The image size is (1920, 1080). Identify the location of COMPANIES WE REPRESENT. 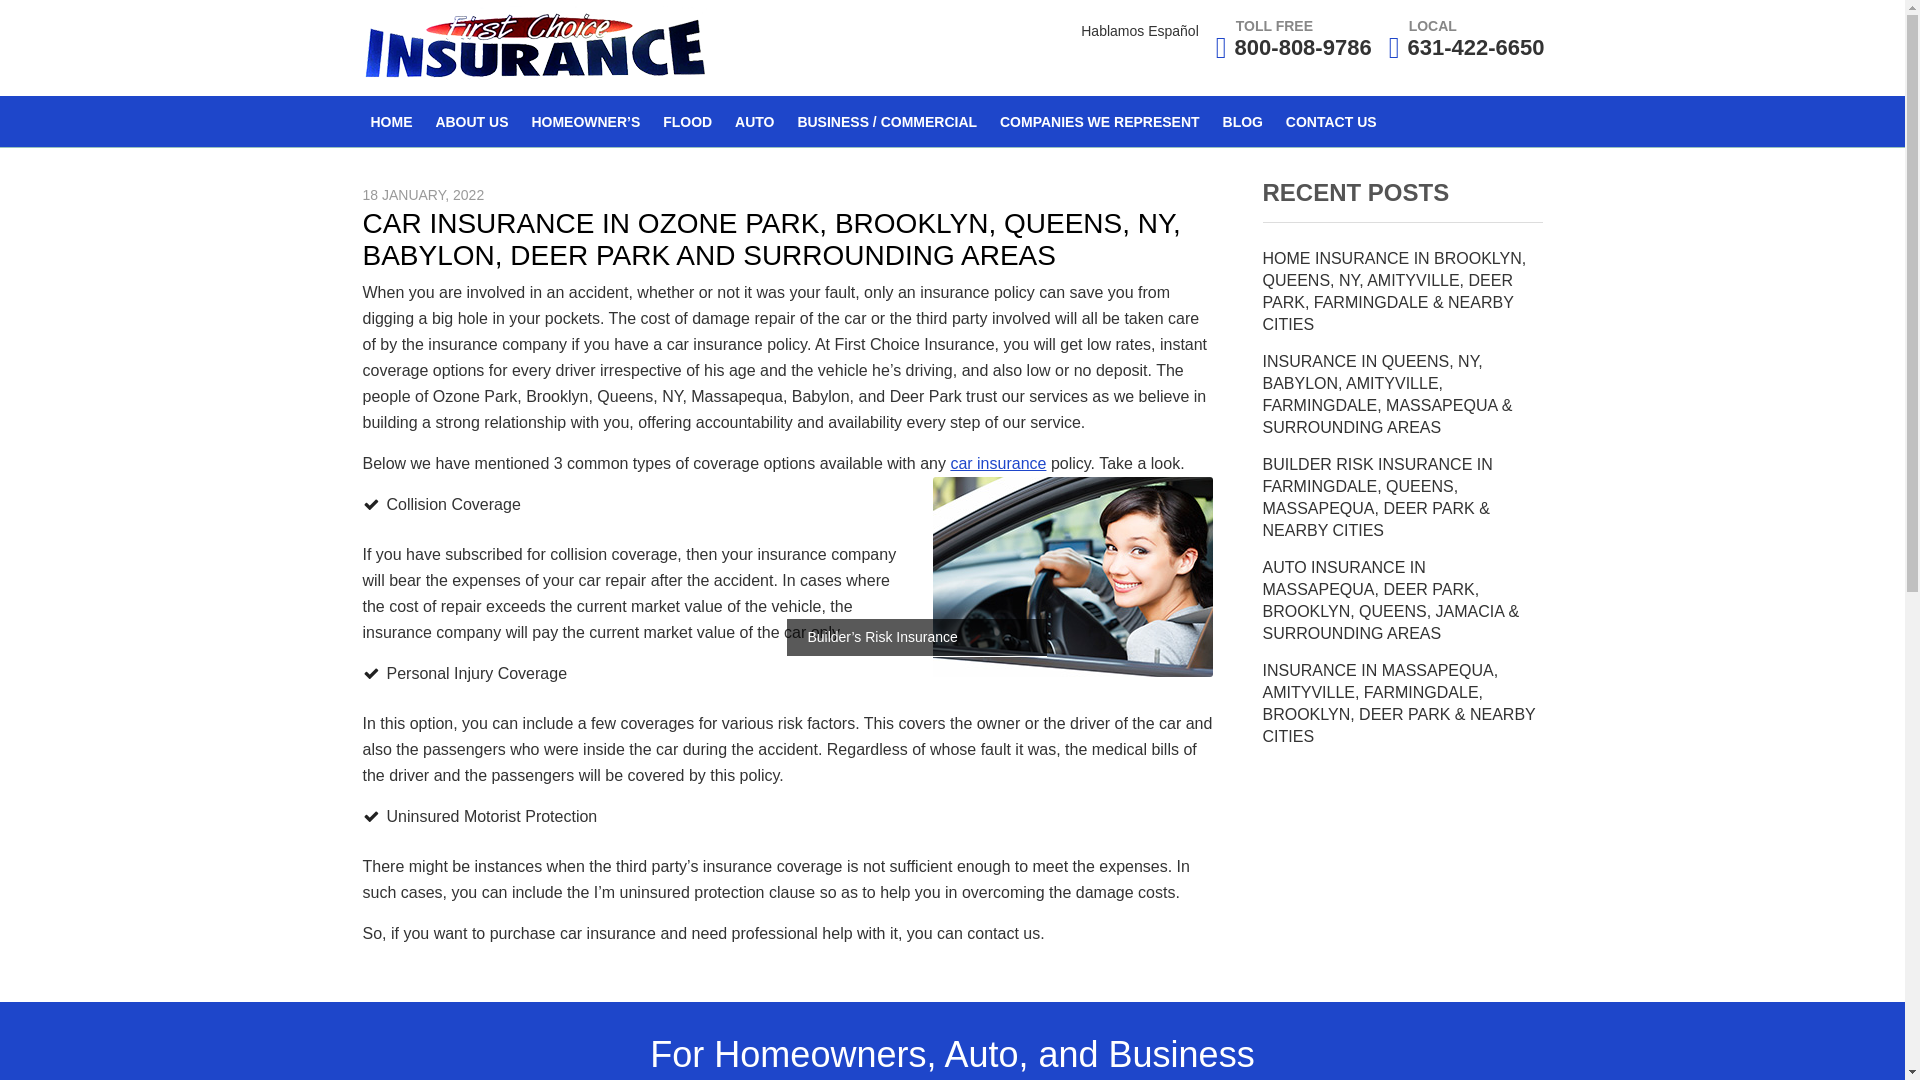
(1100, 121).